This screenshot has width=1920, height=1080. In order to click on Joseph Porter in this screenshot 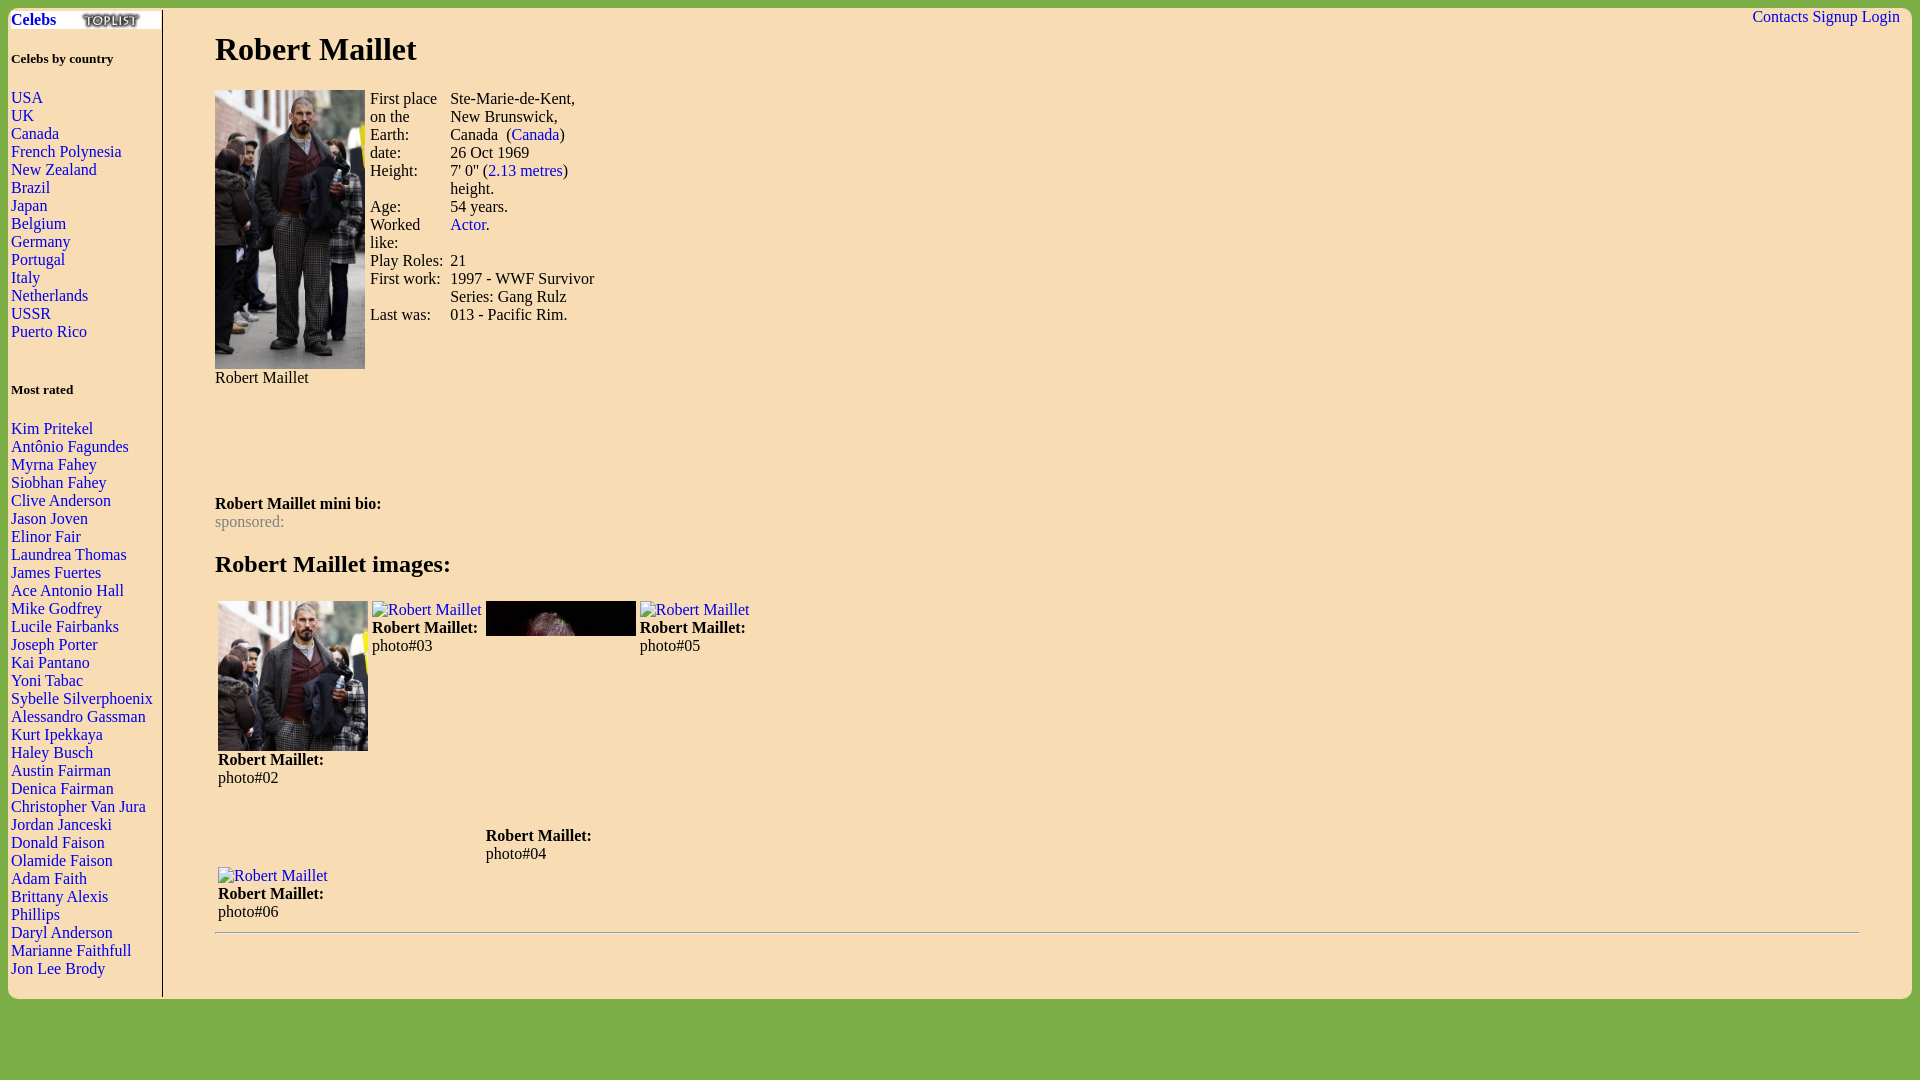, I will do `click(54, 644)`.